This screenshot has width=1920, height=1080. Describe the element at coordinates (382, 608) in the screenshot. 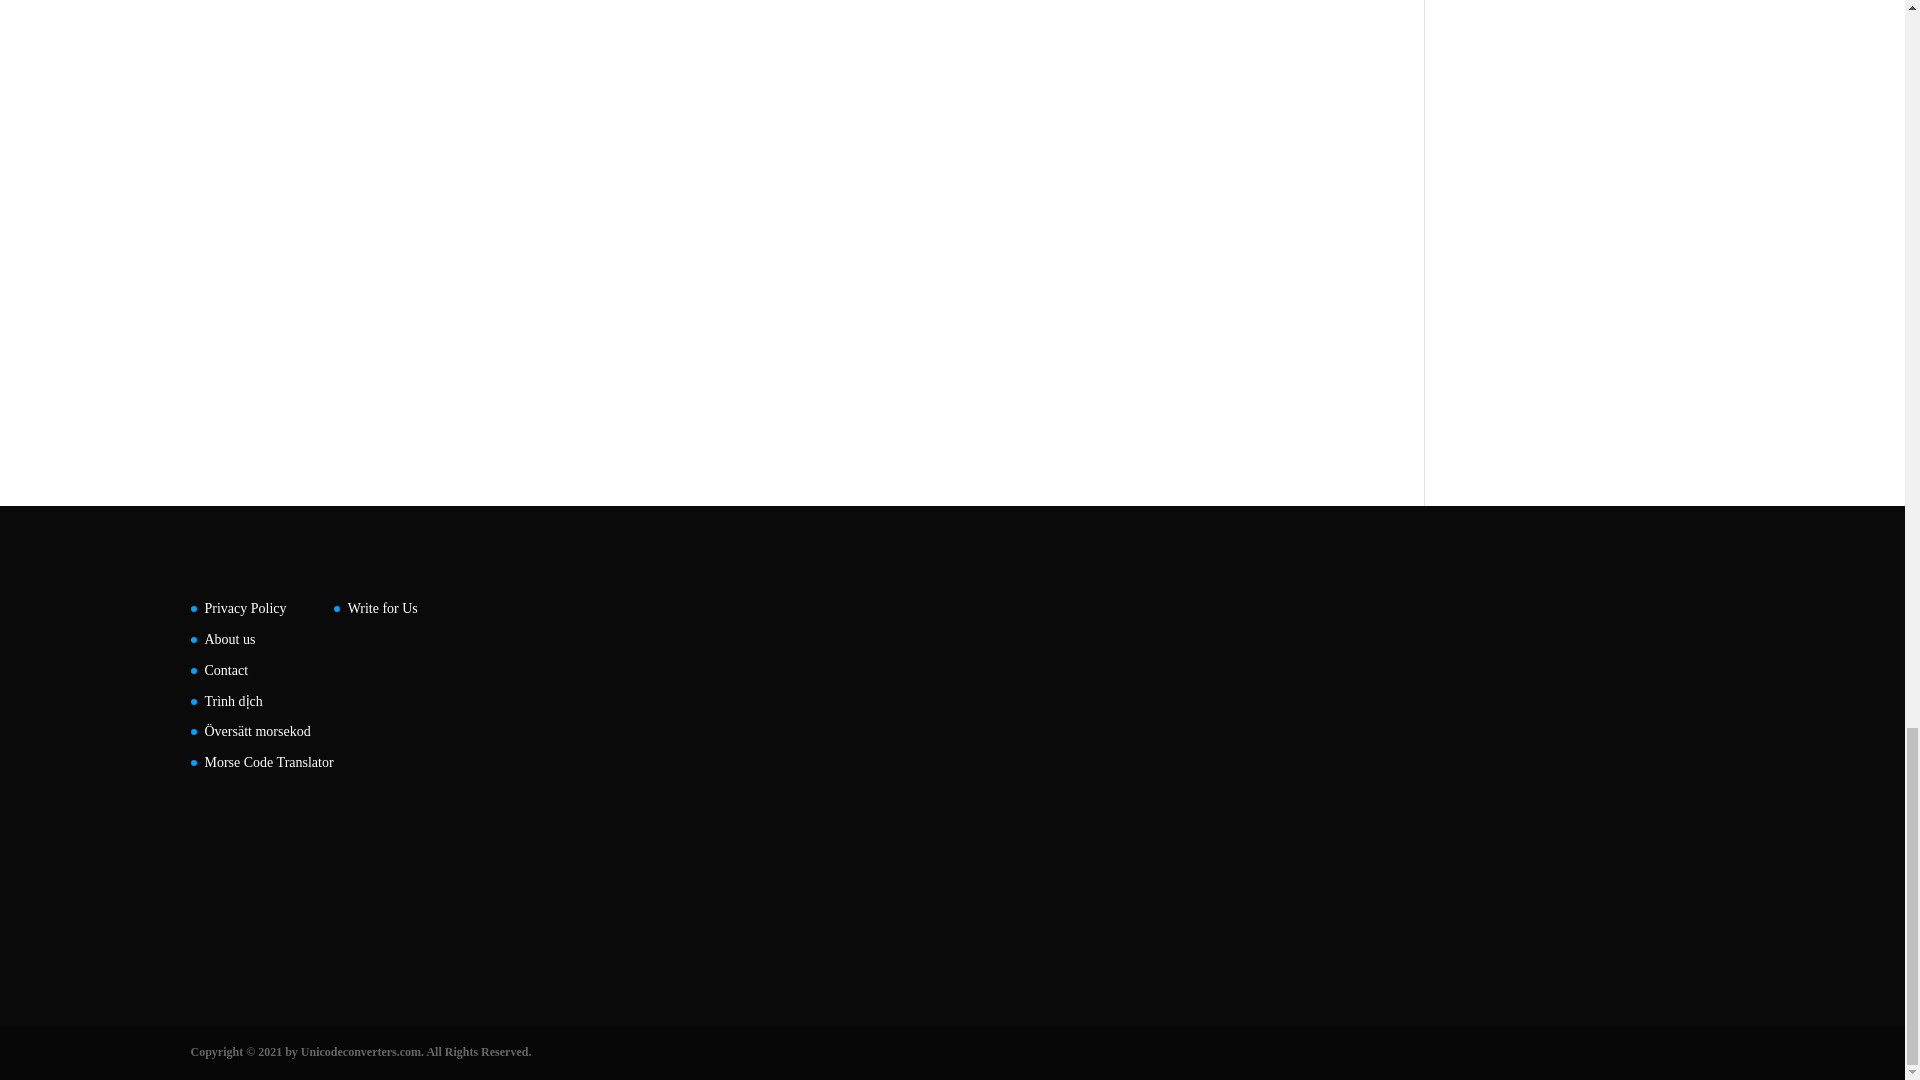

I see `Write for Us` at that location.